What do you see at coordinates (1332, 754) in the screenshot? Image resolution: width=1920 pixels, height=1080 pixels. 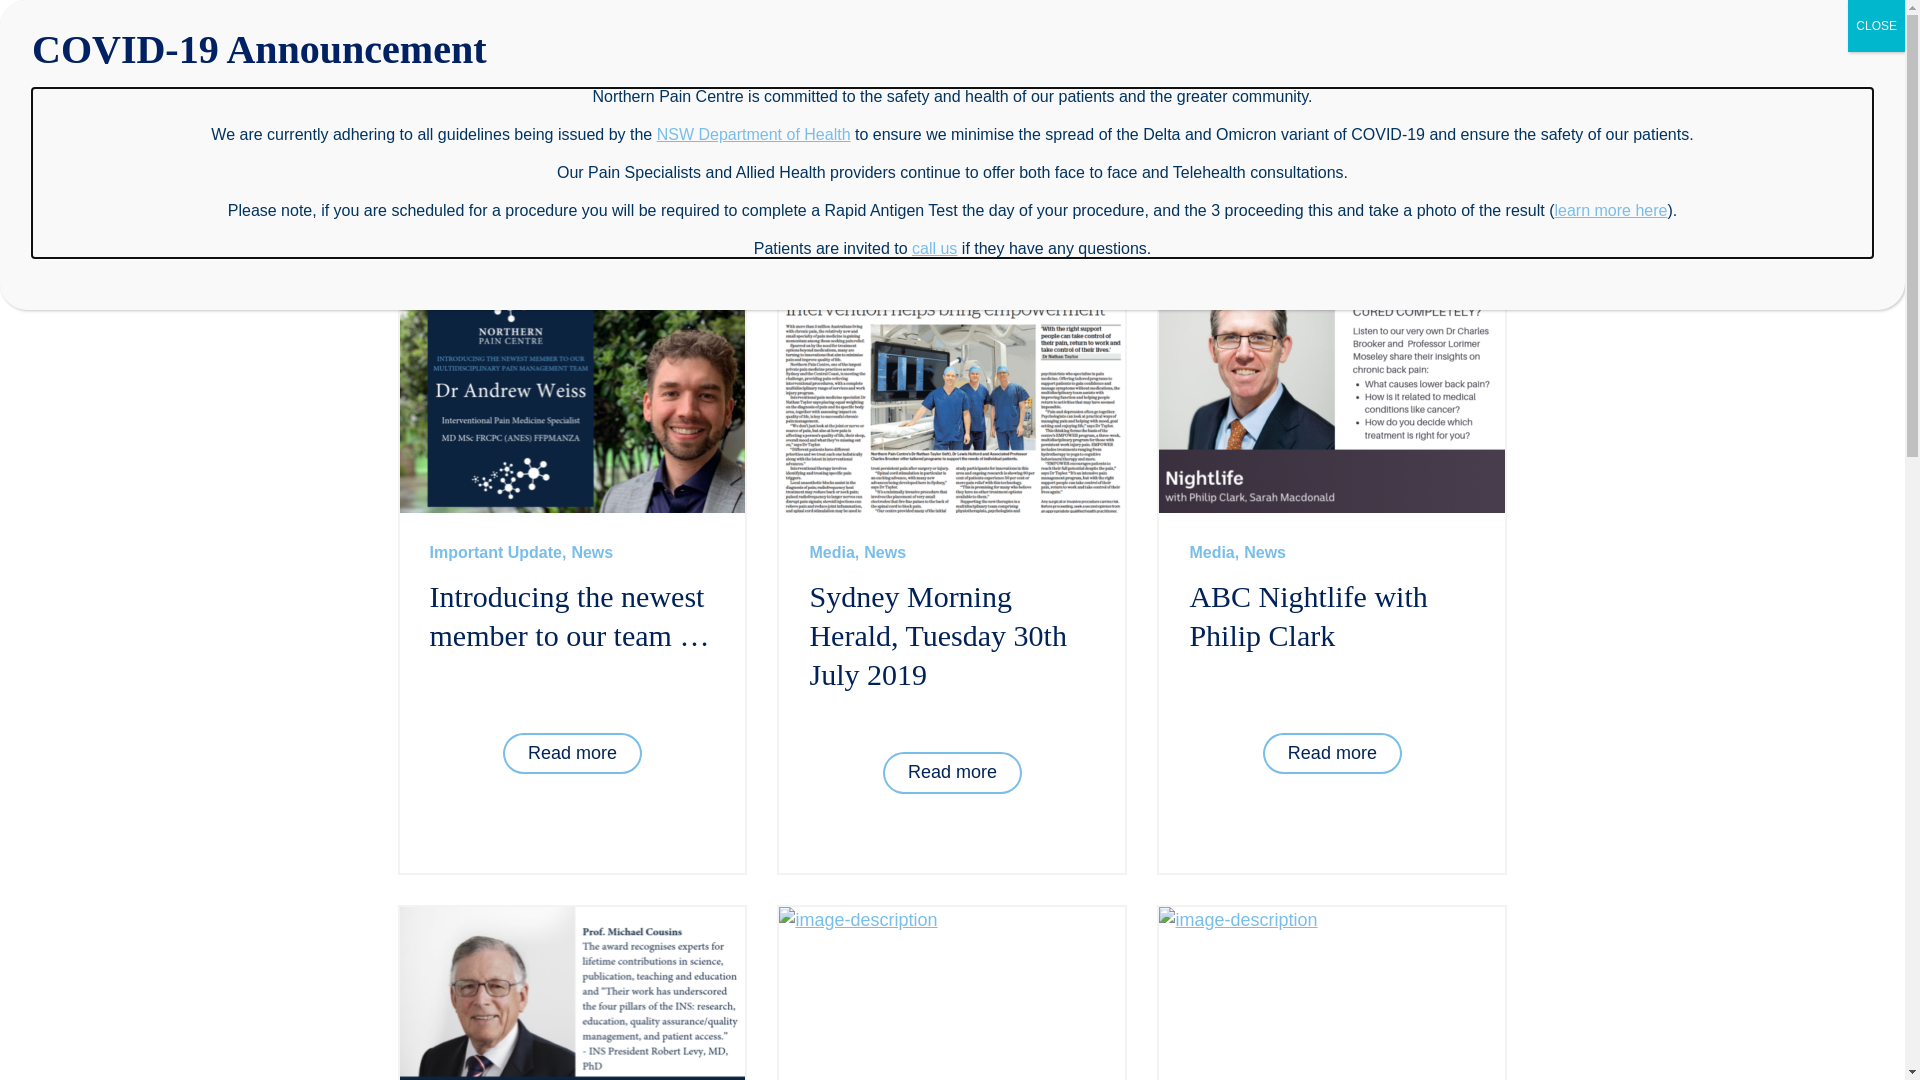 I see `Read more` at bounding box center [1332, 754].